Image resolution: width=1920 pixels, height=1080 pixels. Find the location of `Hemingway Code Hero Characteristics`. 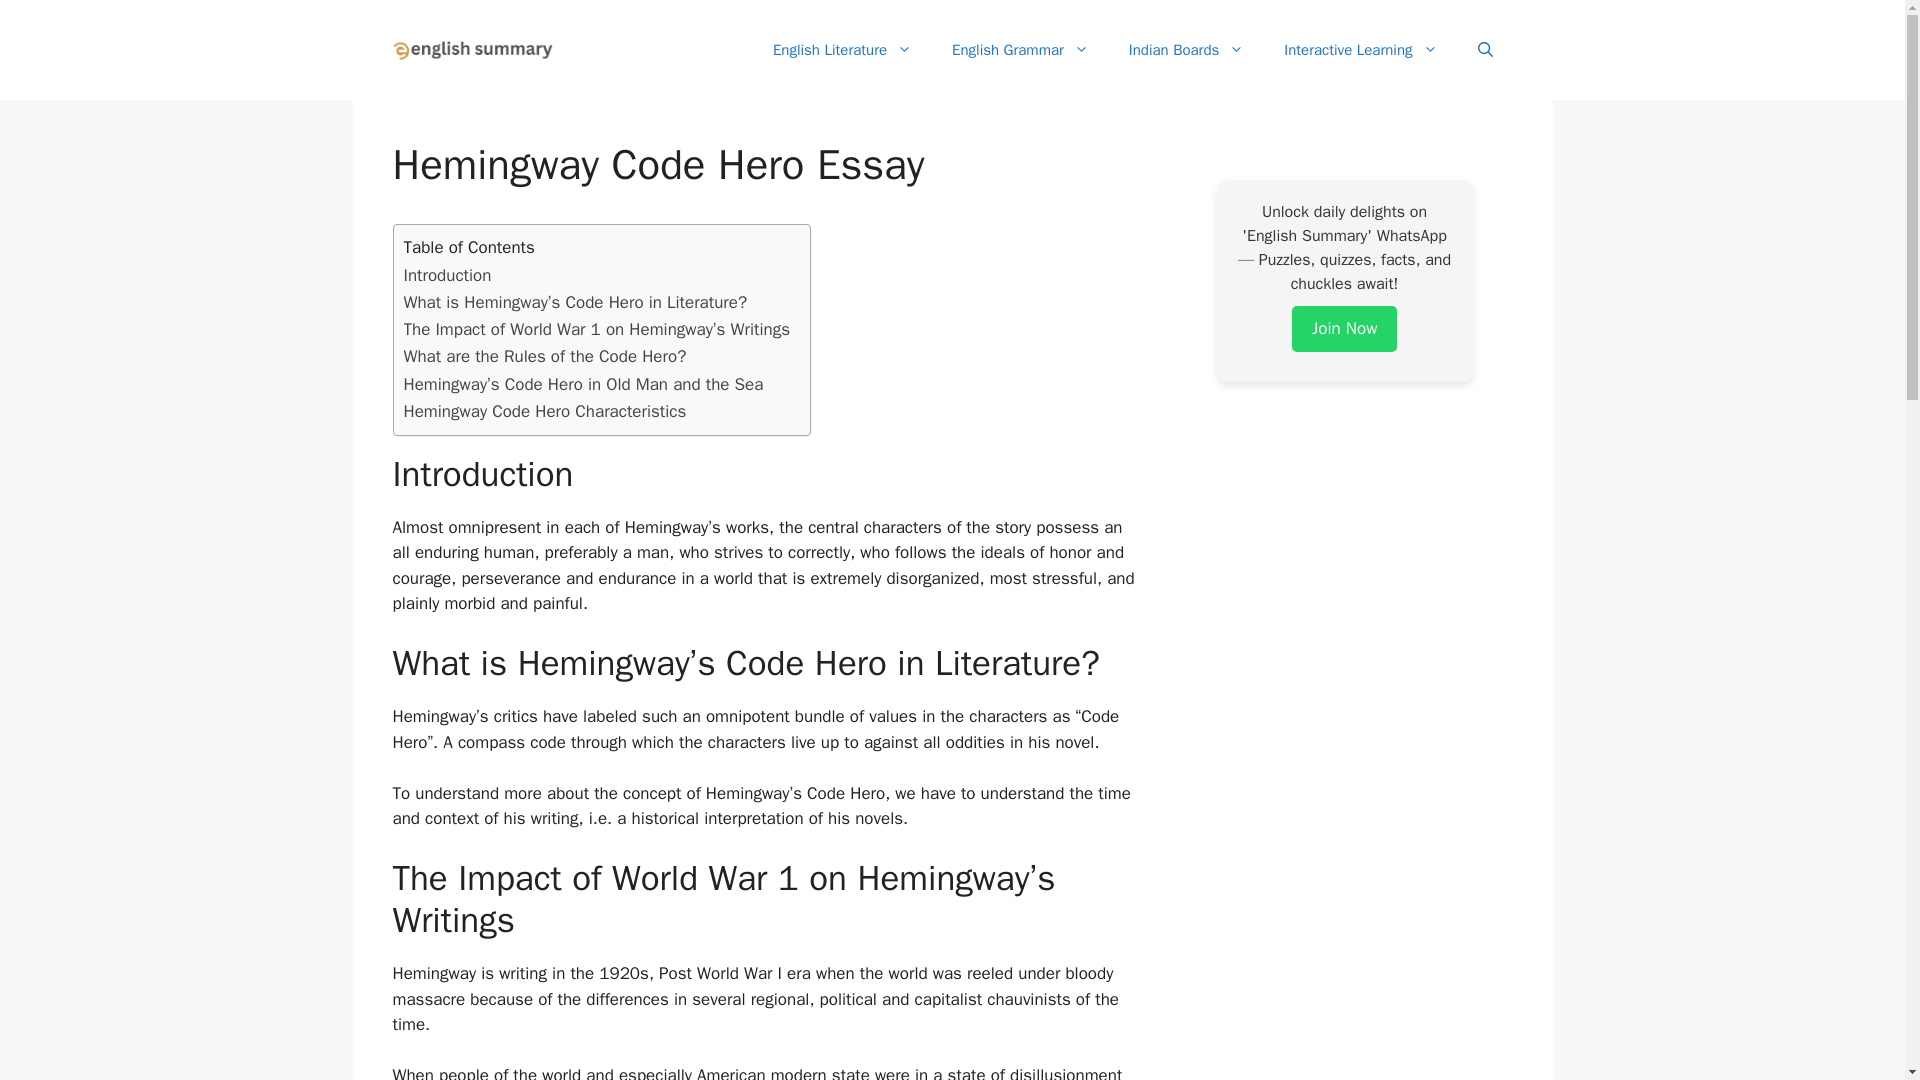

Hemingway Code Hero Characteristics is located at coordinates (545, 412).